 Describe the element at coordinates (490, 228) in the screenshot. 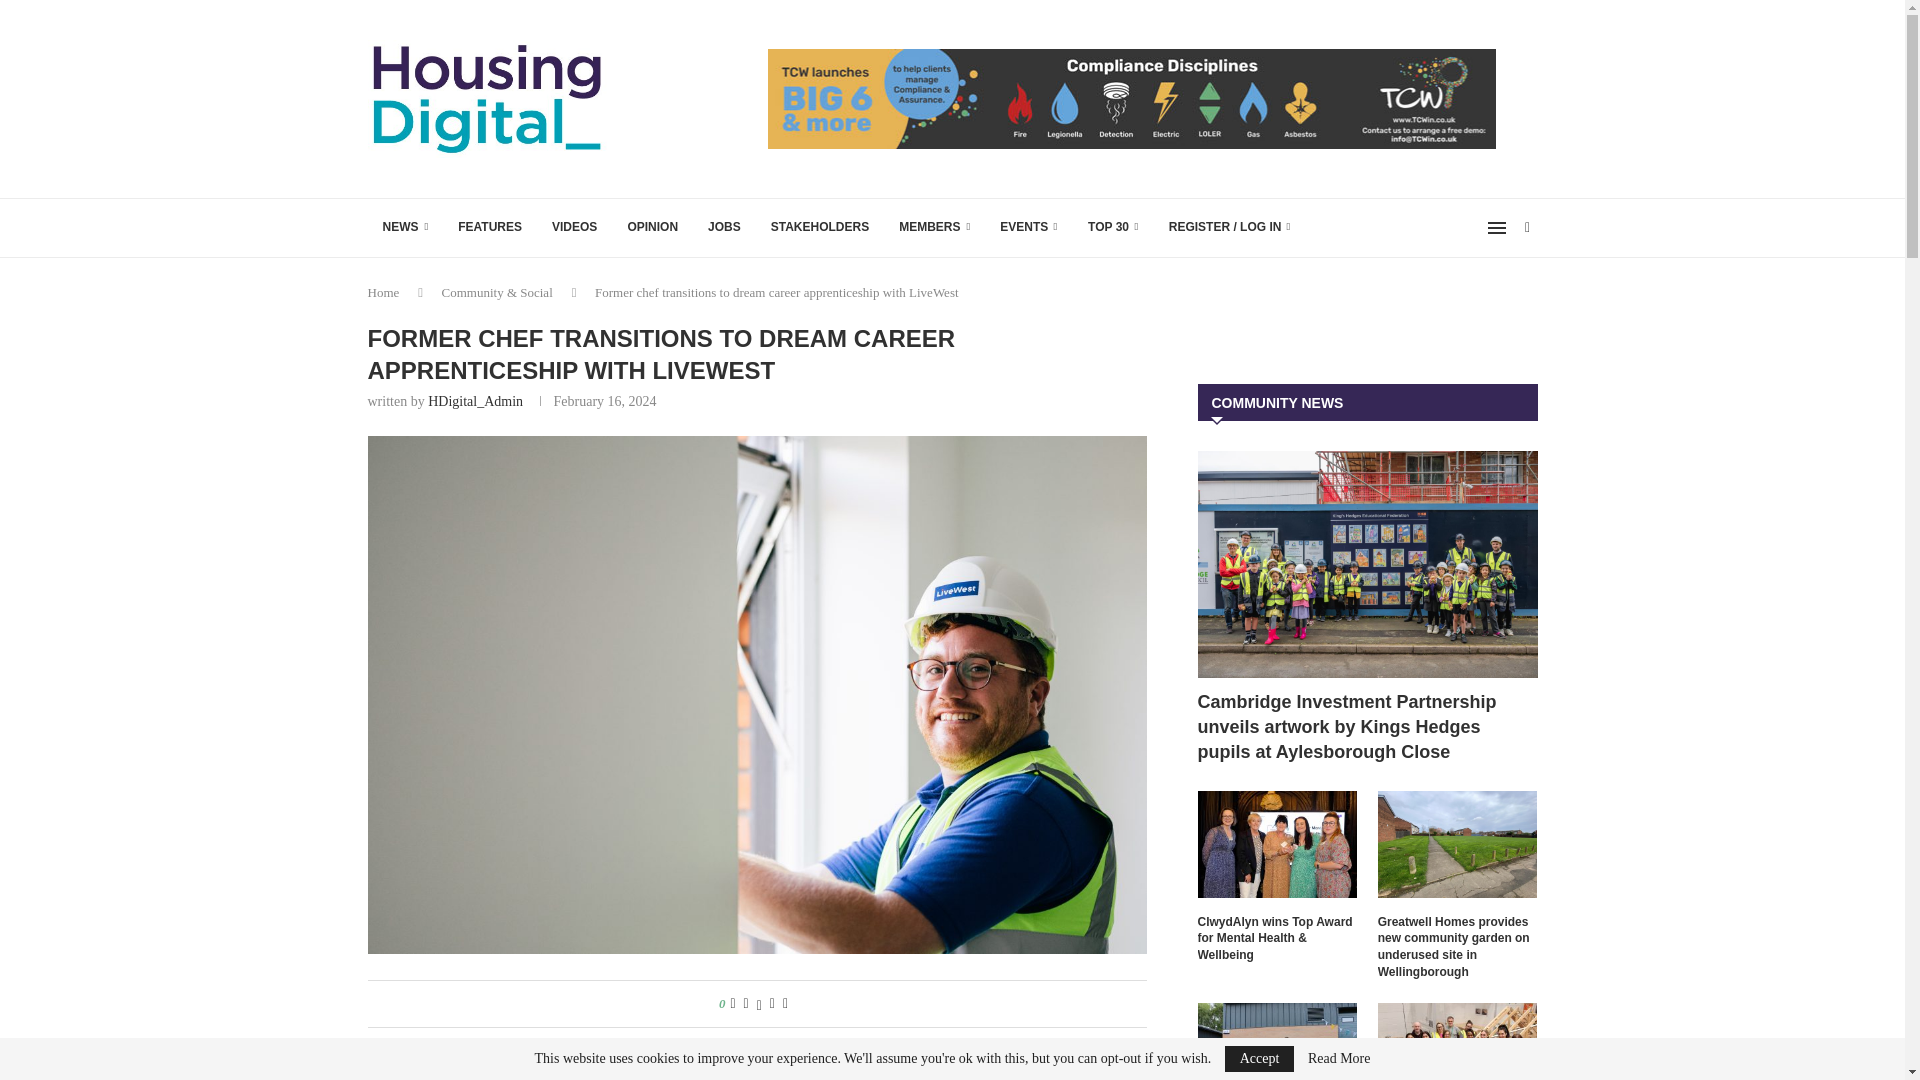

I see `FEATURES` at that location.